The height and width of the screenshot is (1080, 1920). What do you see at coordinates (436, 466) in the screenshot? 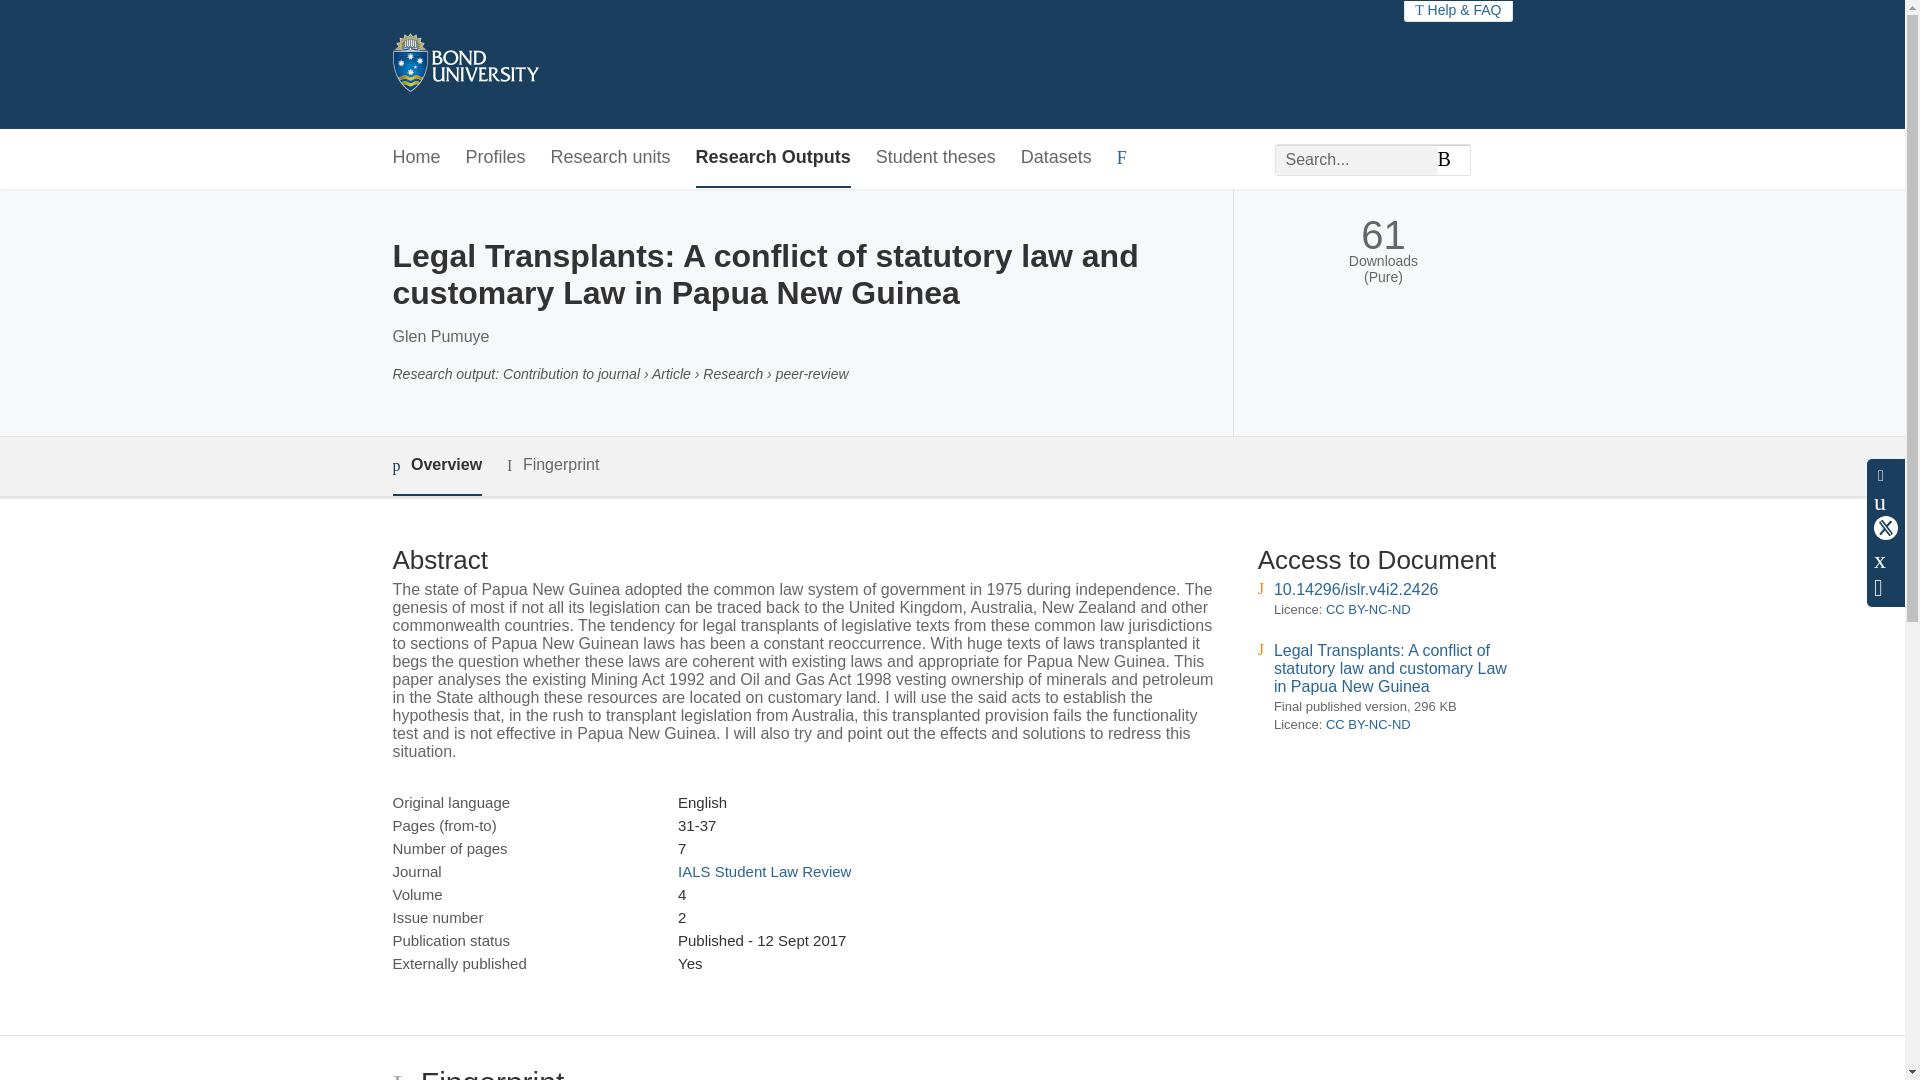
I see `Overview` at bounding box center [436, 466].